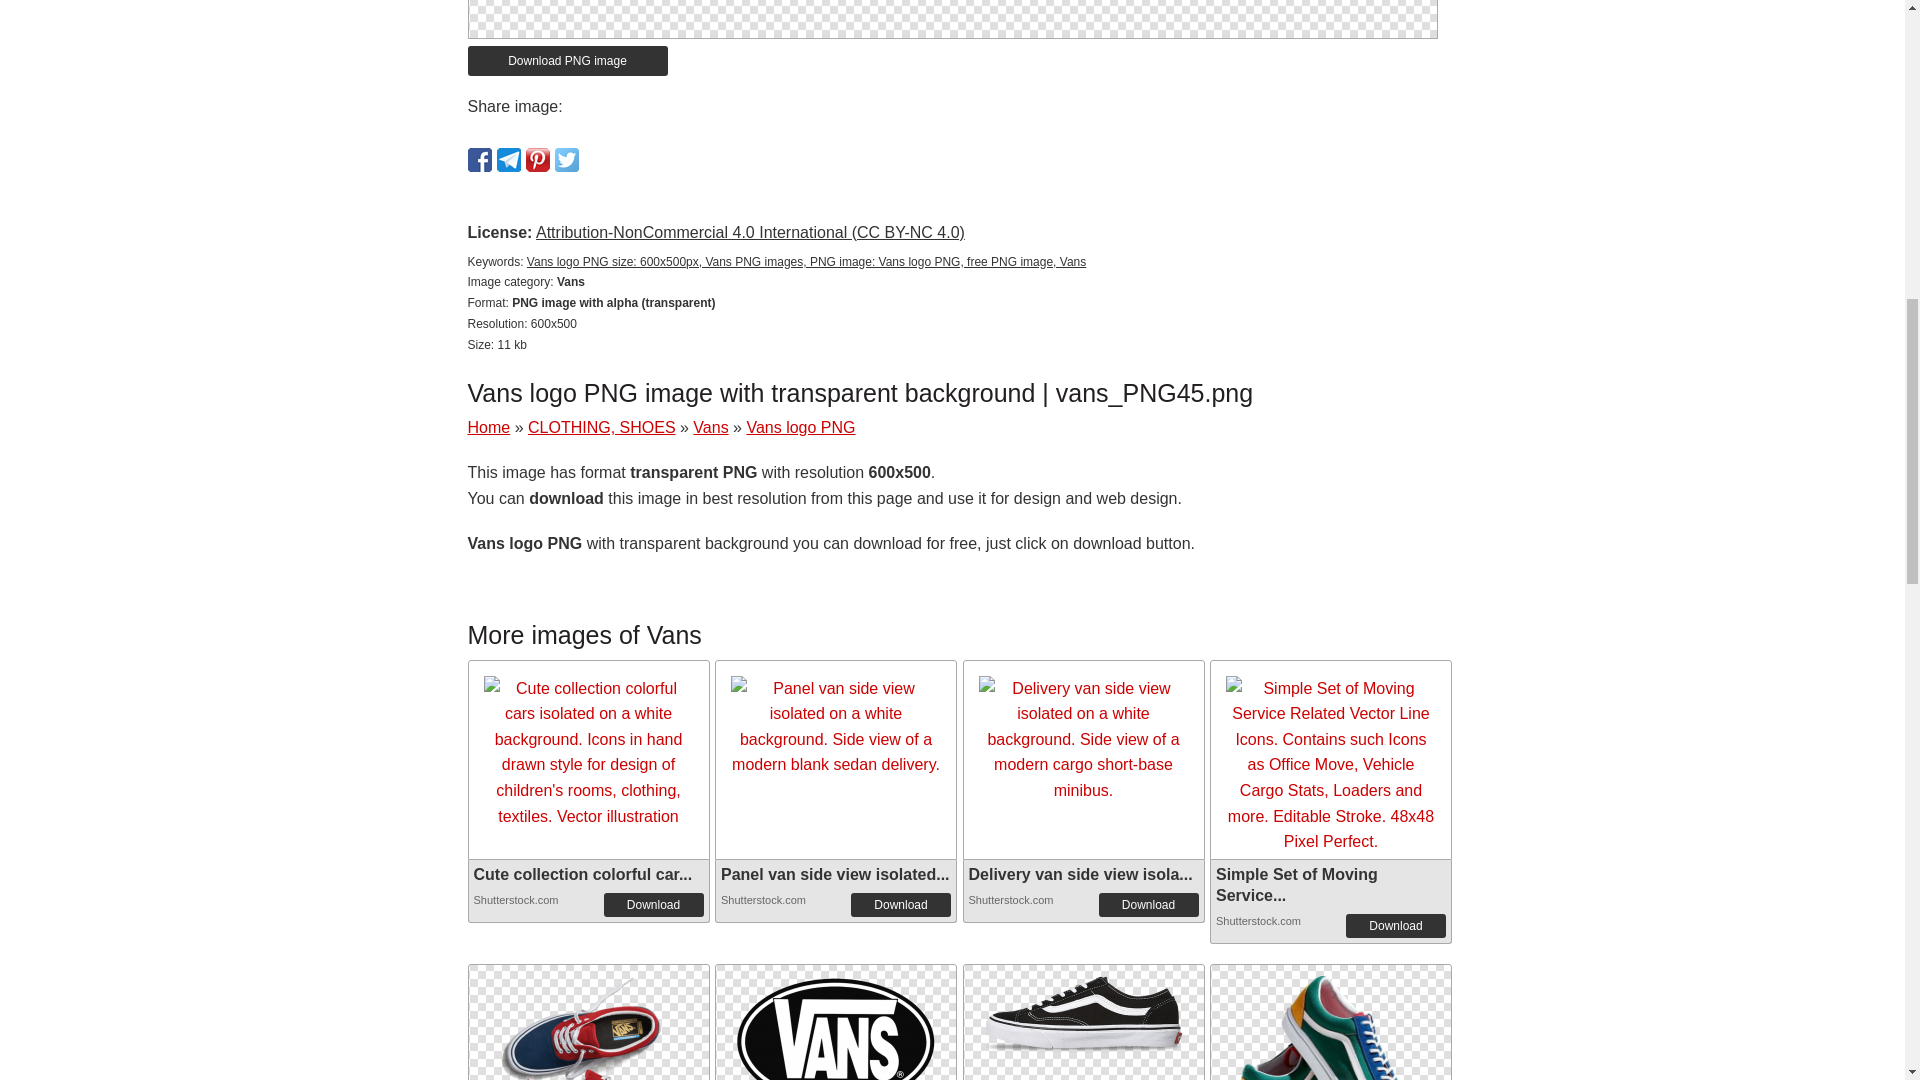 This screenshot has width=1920, height=1080. What do you see at coordinates (836, 1022) in the screenshot?
I see `Vans logo PNG` at bounding box center [836, 1022].